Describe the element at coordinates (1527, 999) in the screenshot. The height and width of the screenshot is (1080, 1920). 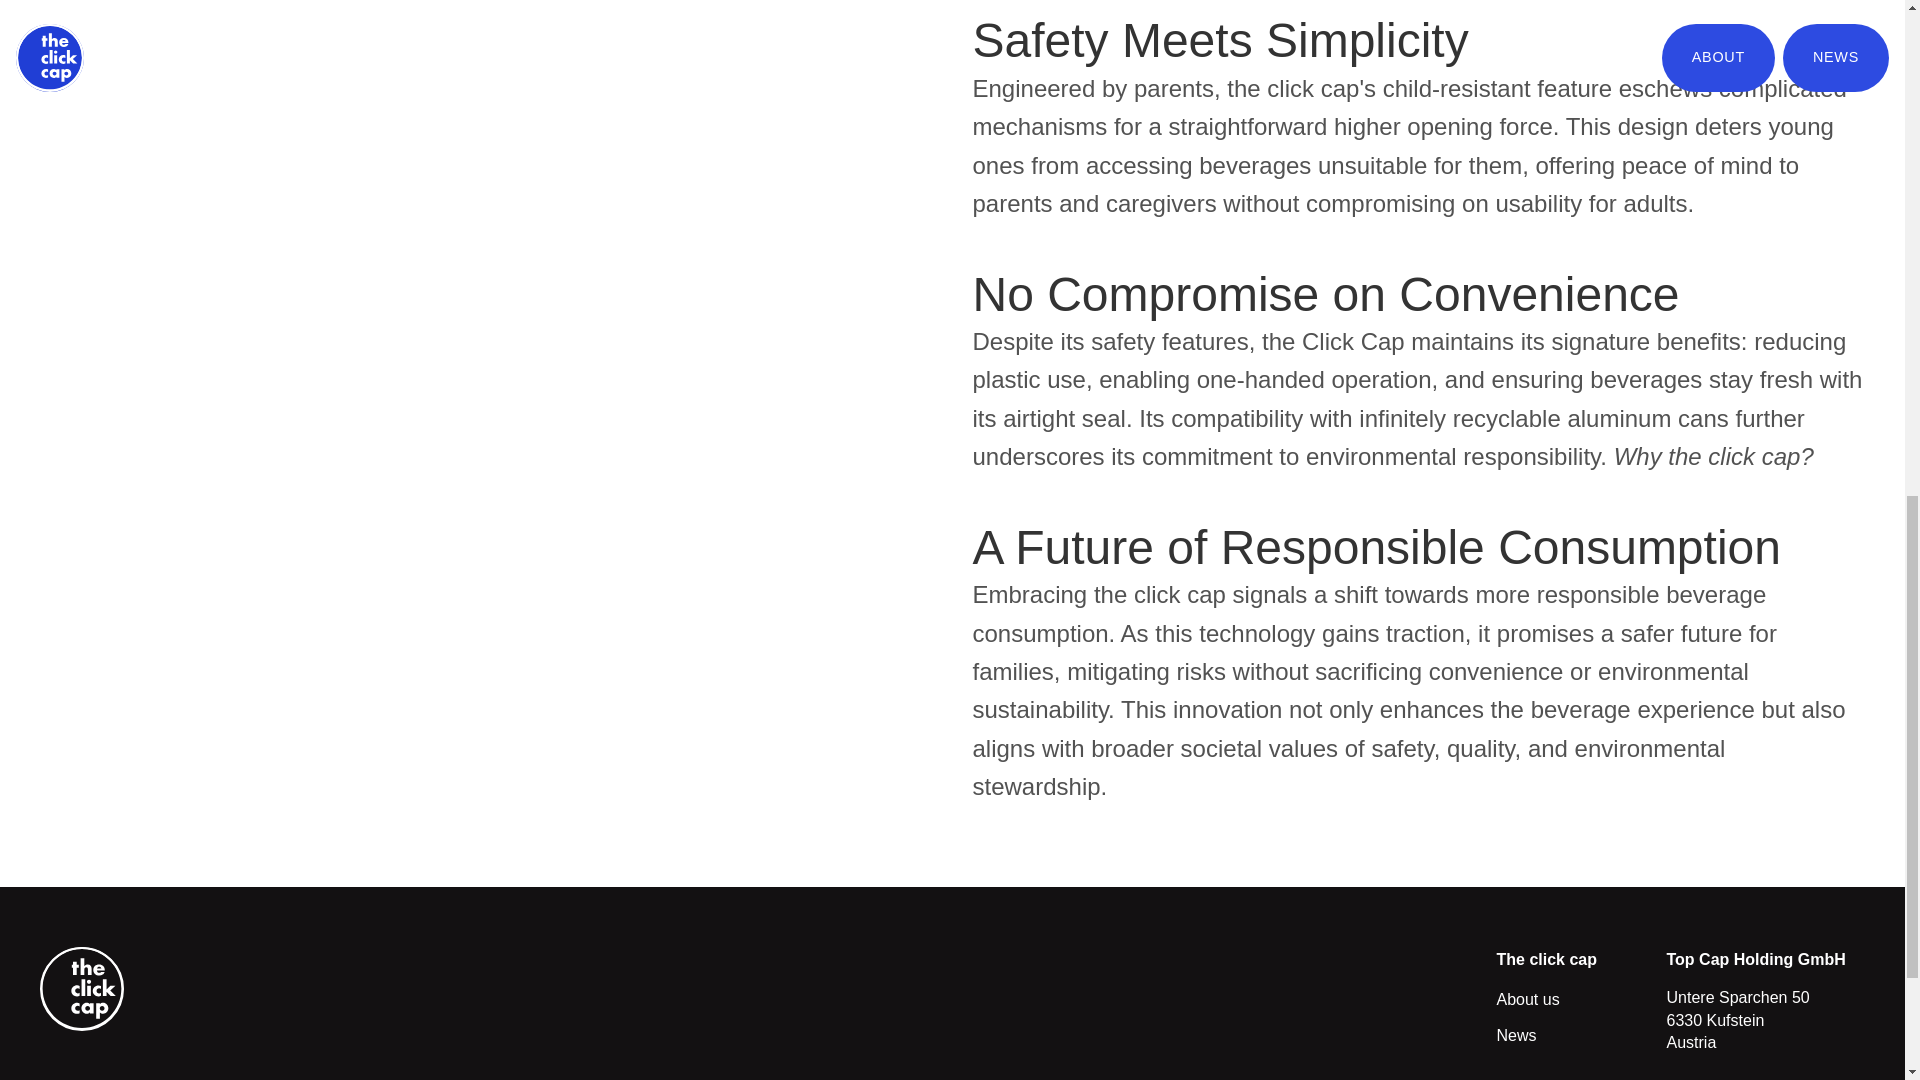
I see `About us` at that location.